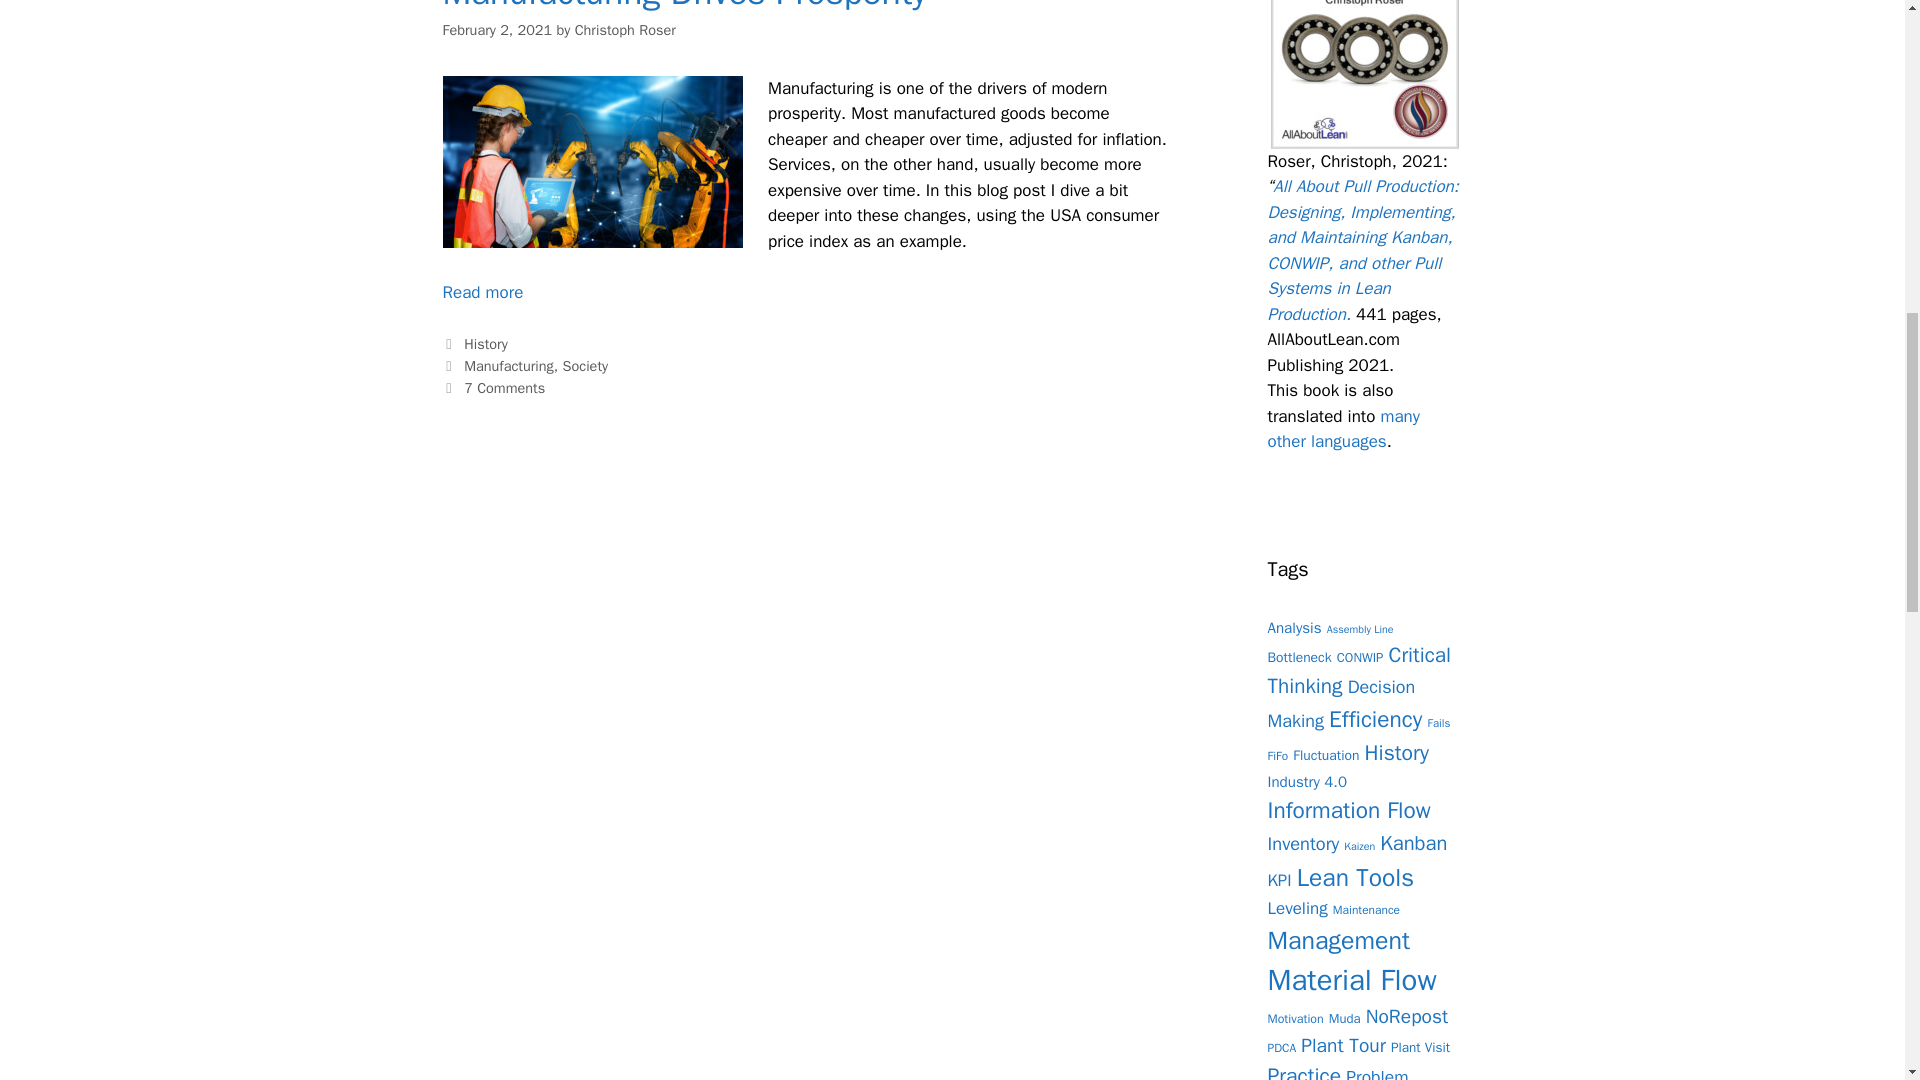 The width and height of the screenshot is (1920, 1080). Describe the element at coordinates (482, 292) in the screenshot. I see `Manufacturing Drives Prosperity` at that location.